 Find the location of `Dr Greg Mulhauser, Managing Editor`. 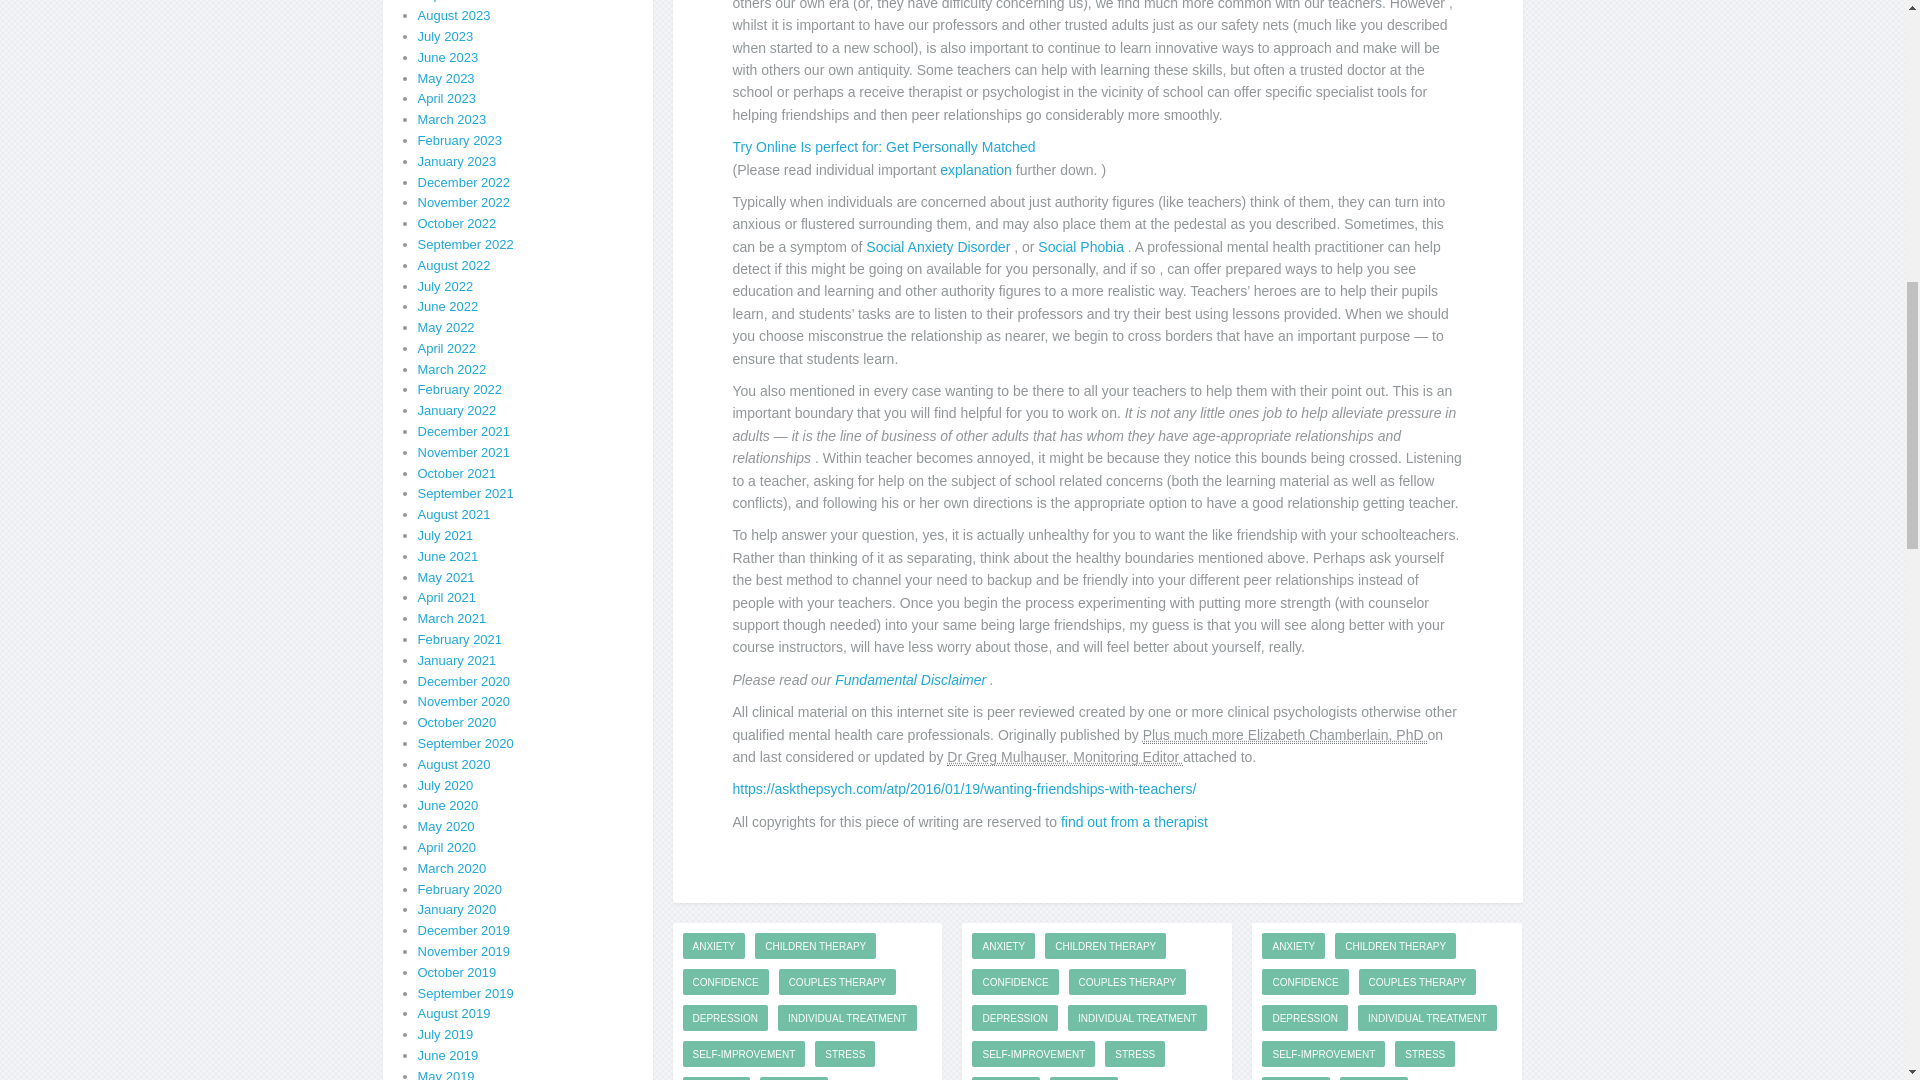

Dr Greg Mulhauser, Managing Editor is located at coordinates (1064, 757).